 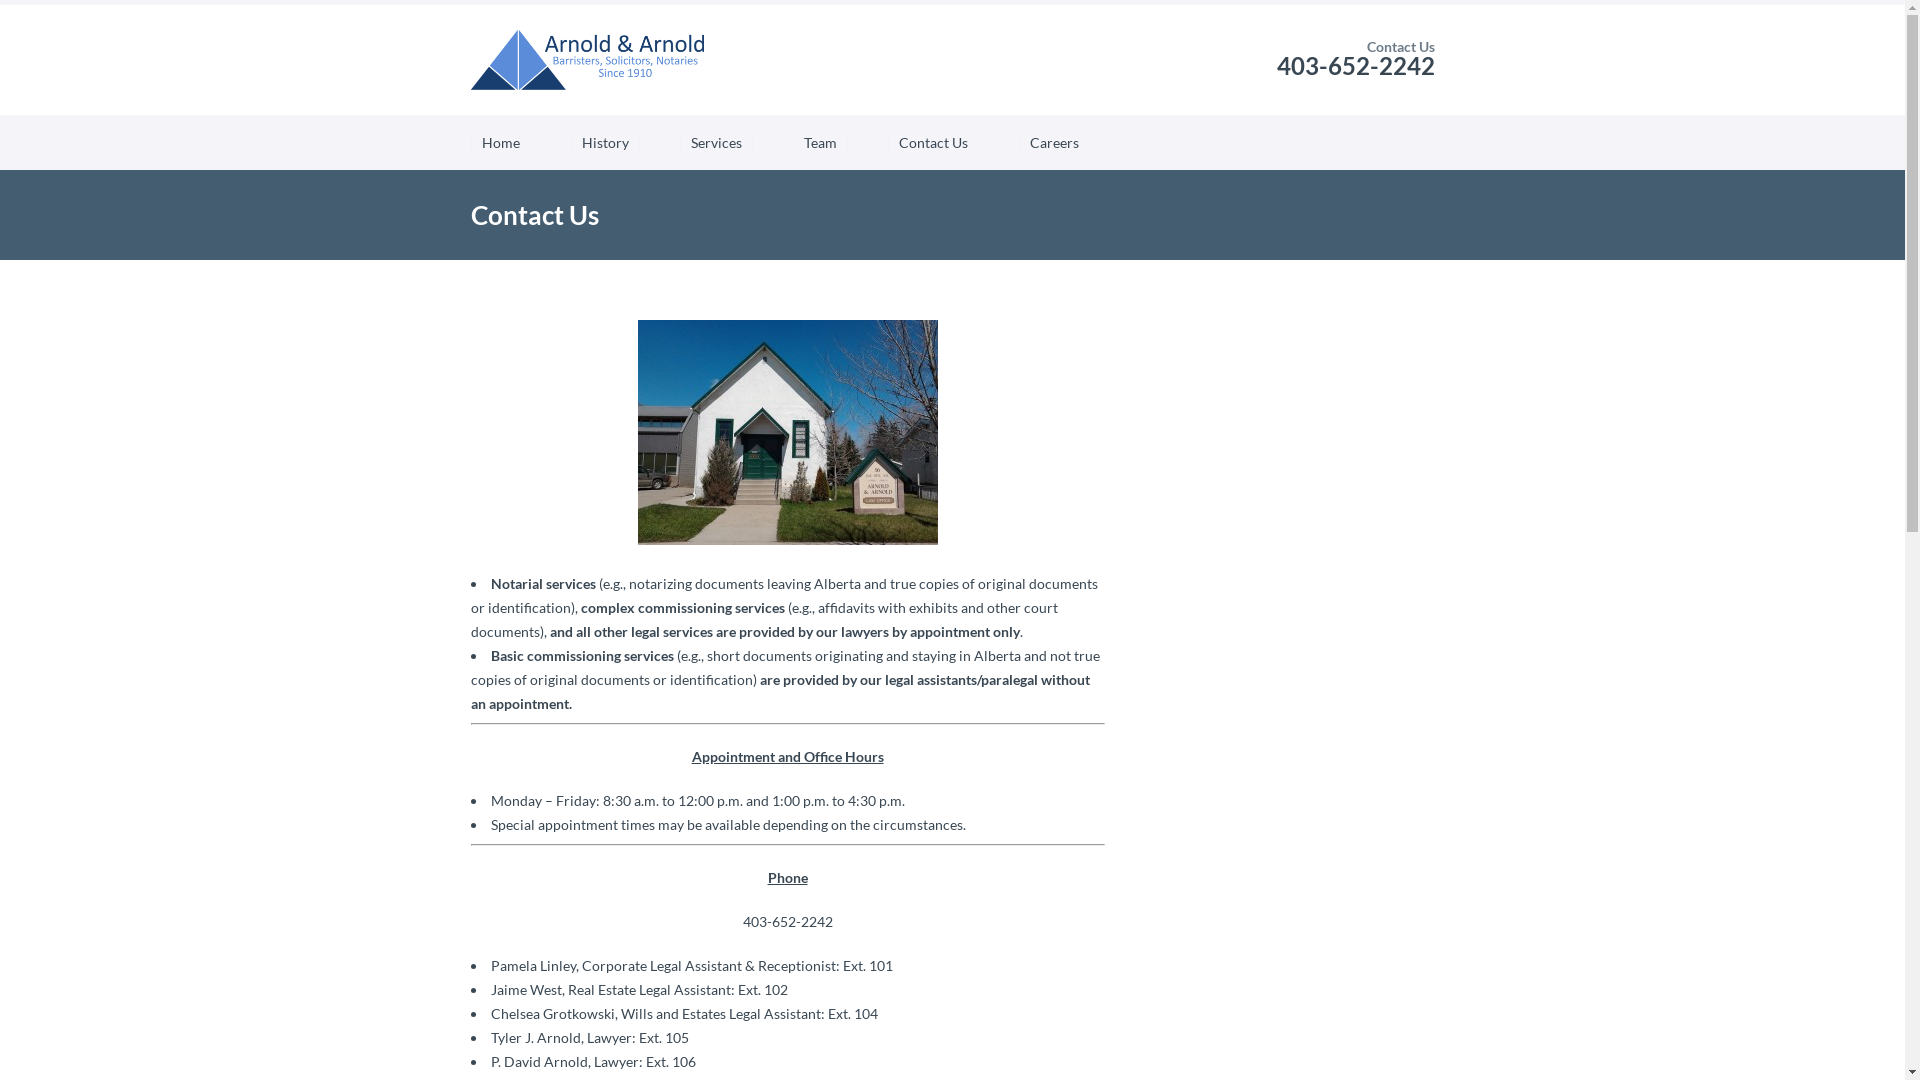 I want to click on History, so click(x=604, y=142).